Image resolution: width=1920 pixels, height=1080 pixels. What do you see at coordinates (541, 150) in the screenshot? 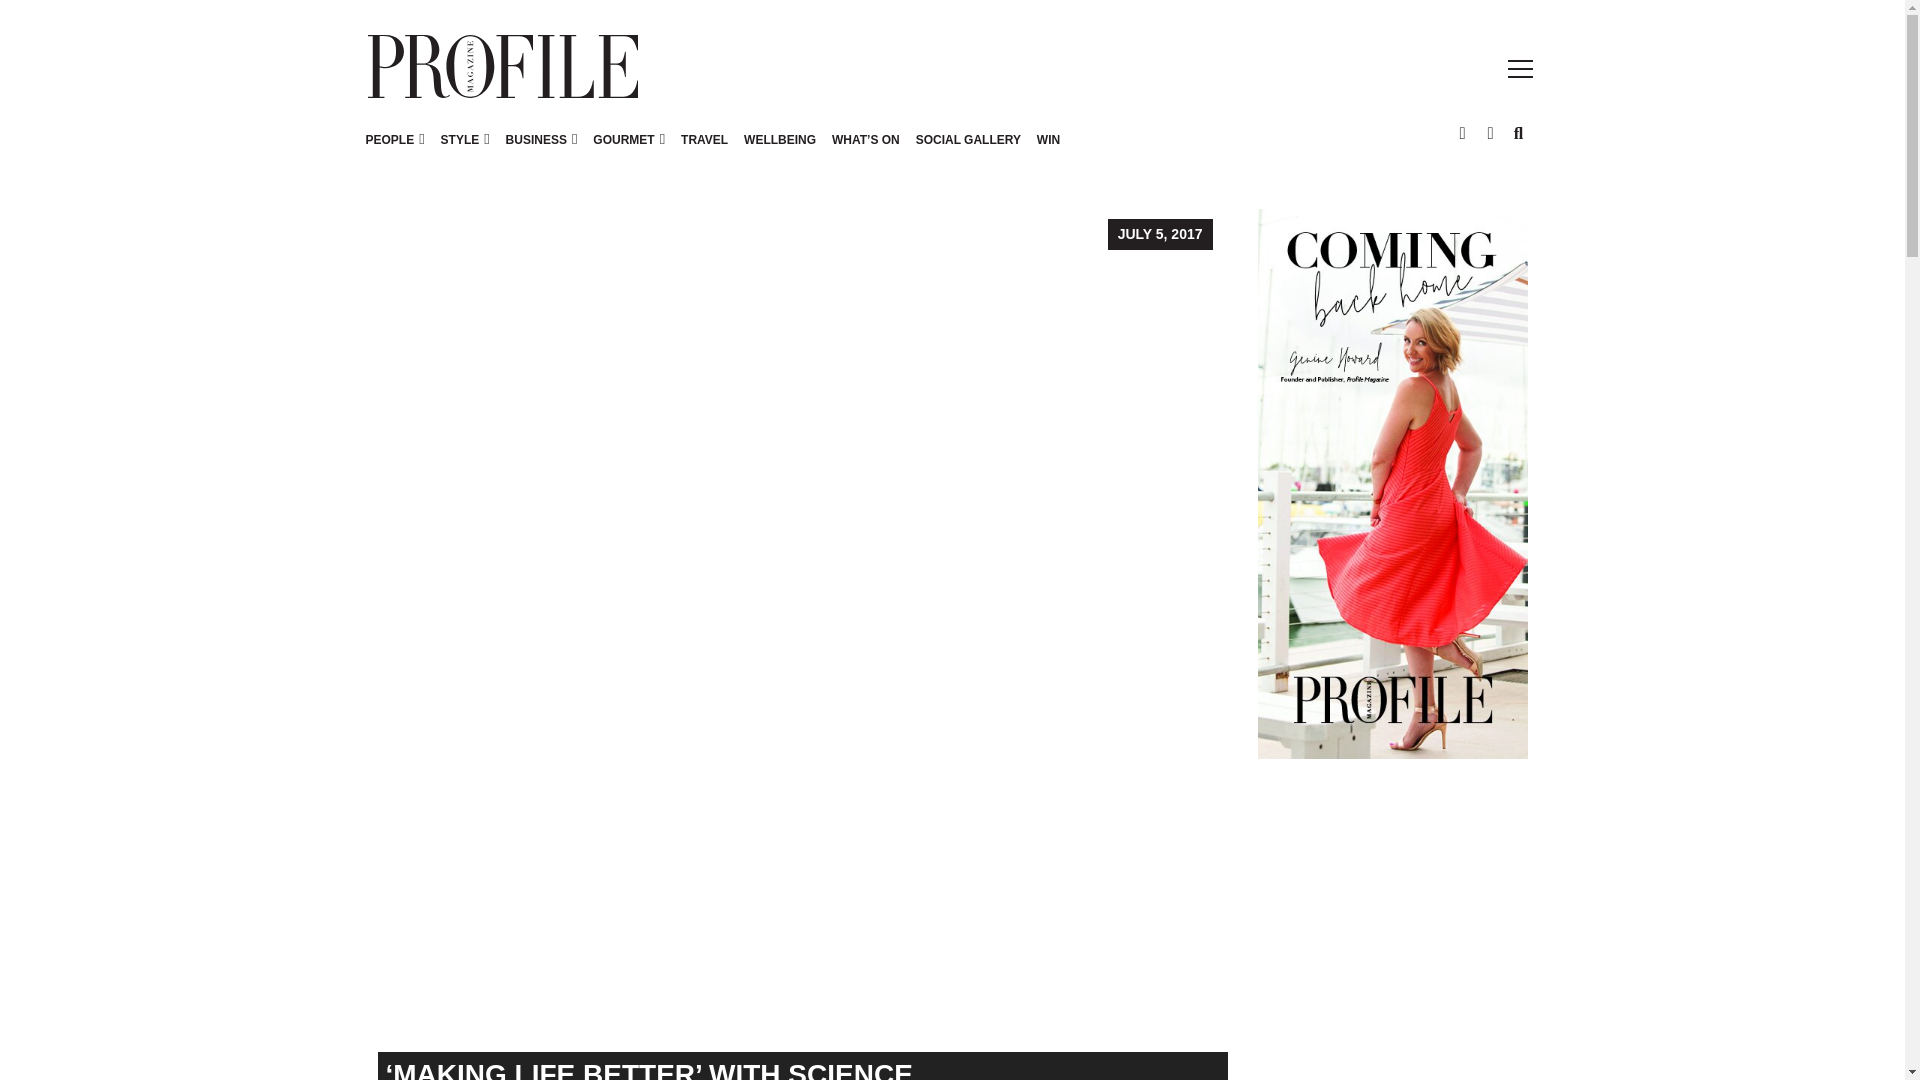
I see `BUSINESS` at bounding box center [541, 150].